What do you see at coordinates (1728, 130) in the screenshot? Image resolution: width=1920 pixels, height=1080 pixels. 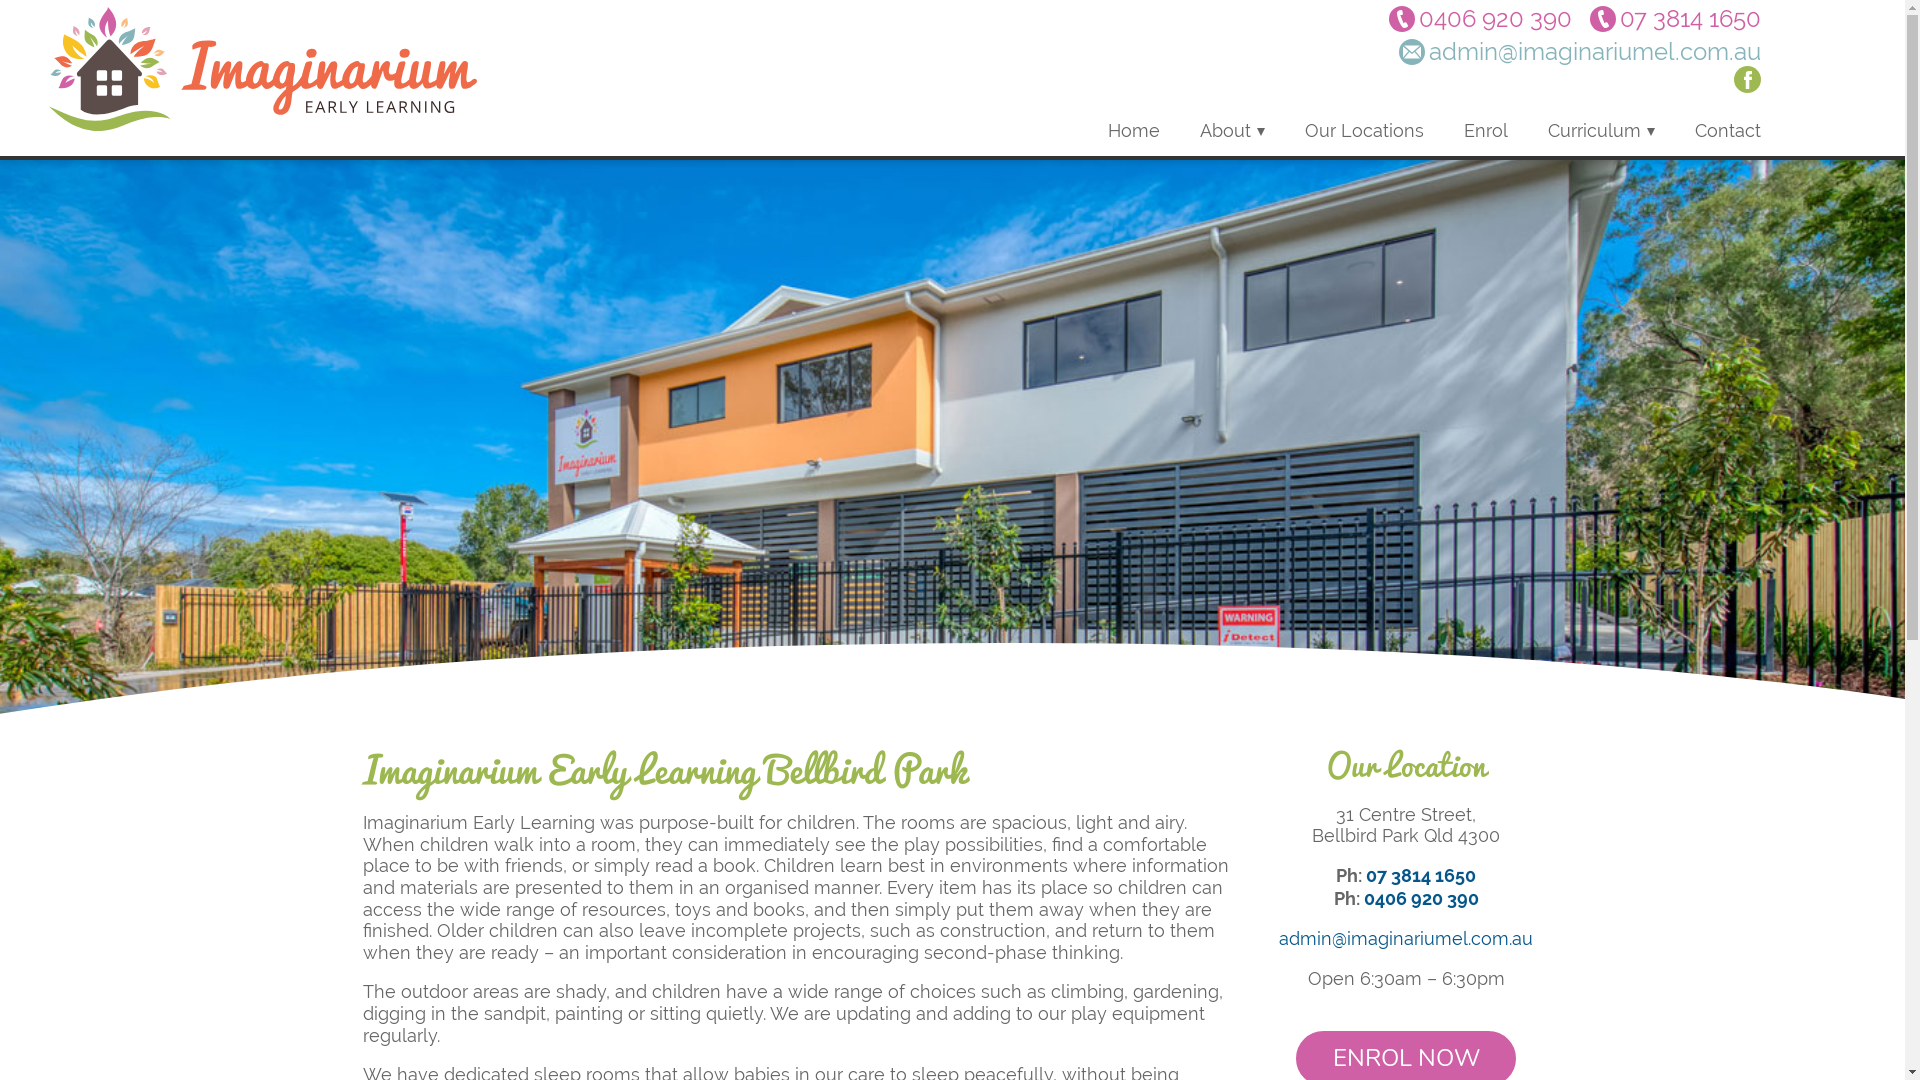 I see `Contact` at bounding box center [1728, 130].